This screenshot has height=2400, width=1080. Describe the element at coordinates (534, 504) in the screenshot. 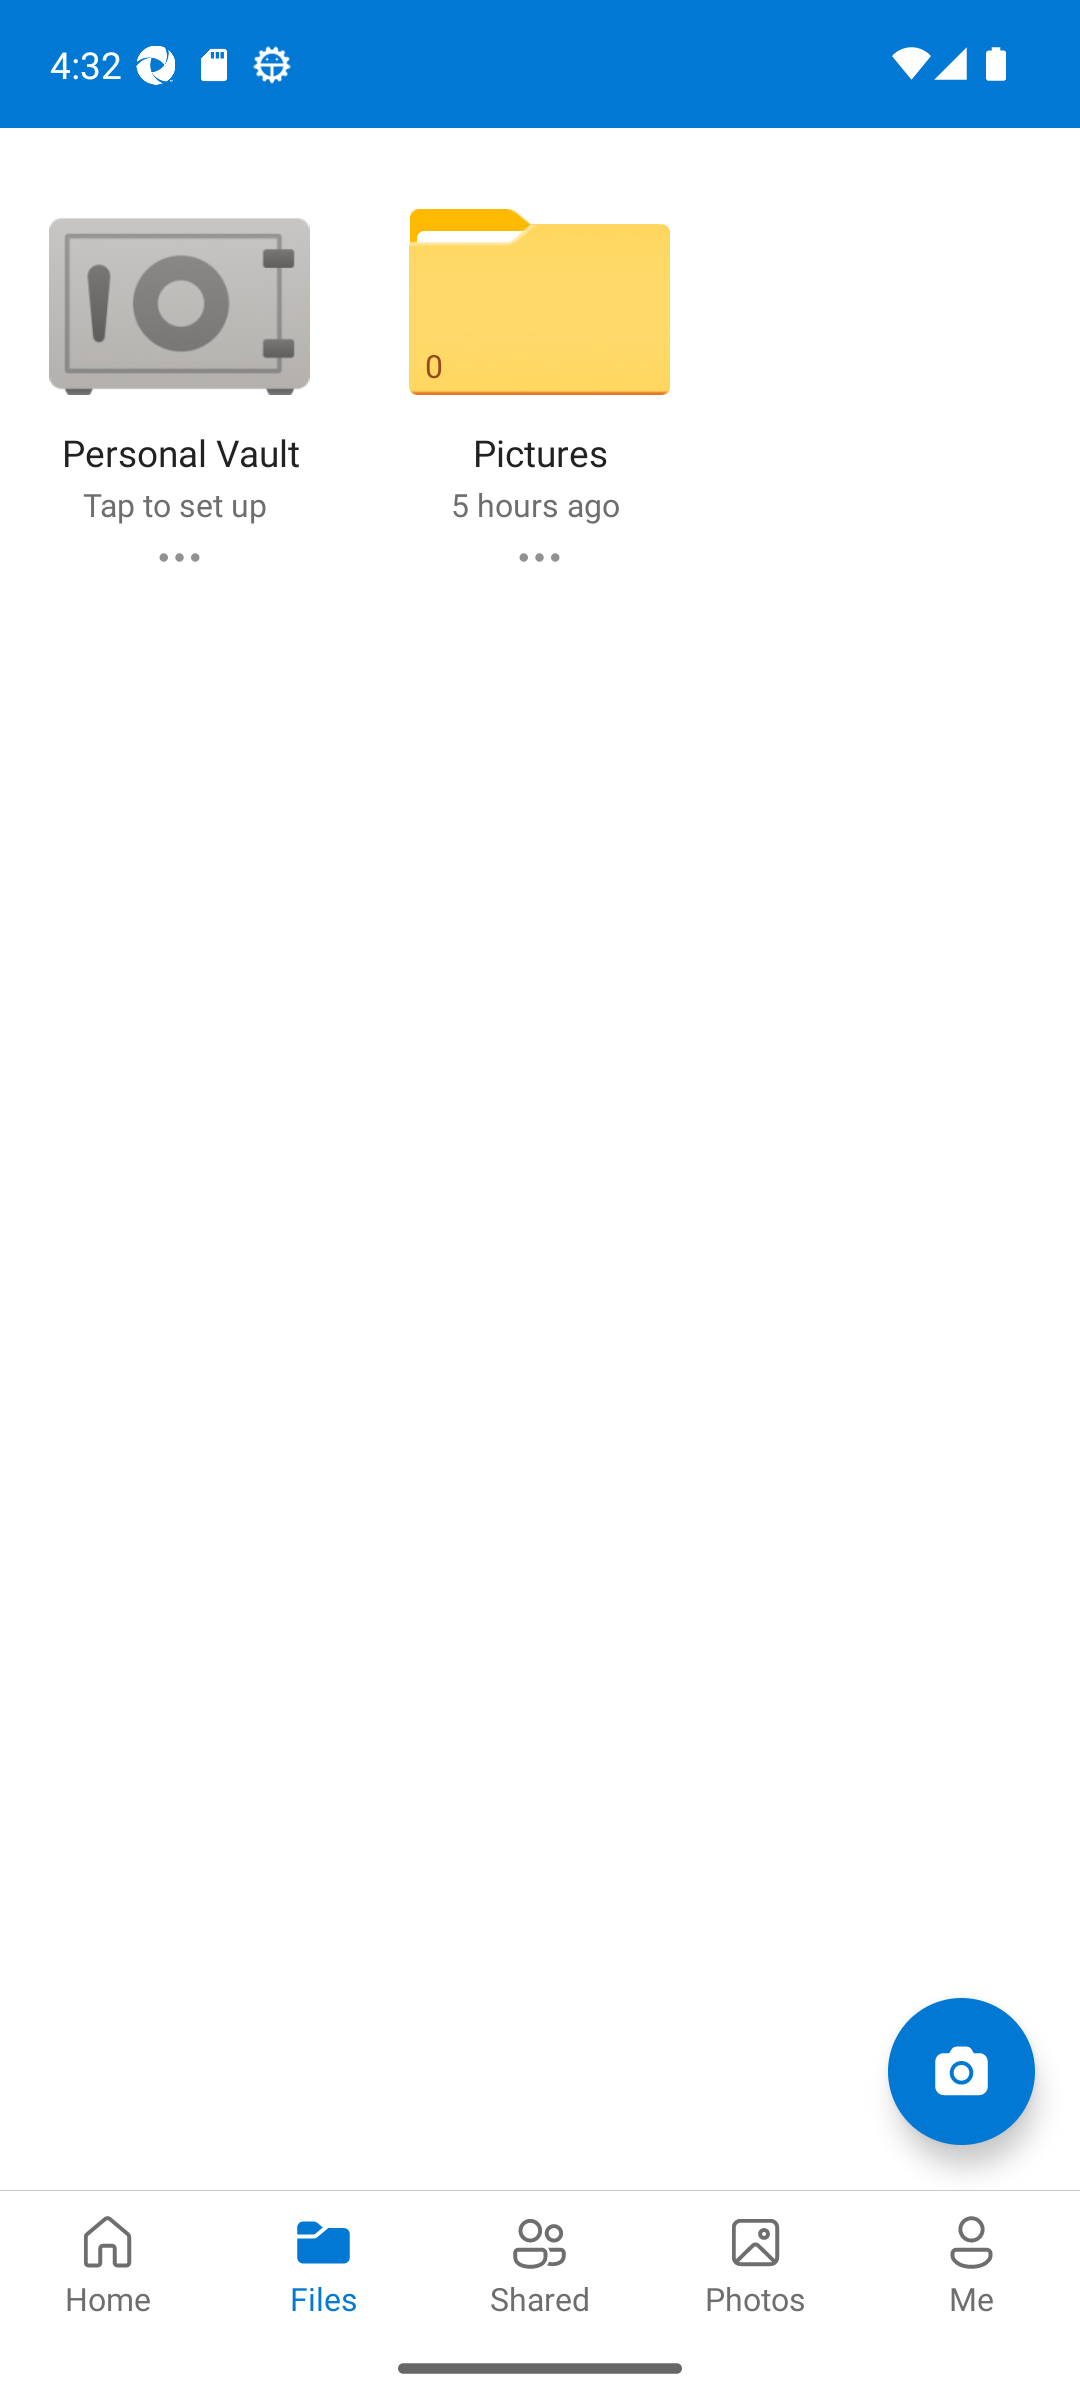

I see `5 hours ago` at that location.